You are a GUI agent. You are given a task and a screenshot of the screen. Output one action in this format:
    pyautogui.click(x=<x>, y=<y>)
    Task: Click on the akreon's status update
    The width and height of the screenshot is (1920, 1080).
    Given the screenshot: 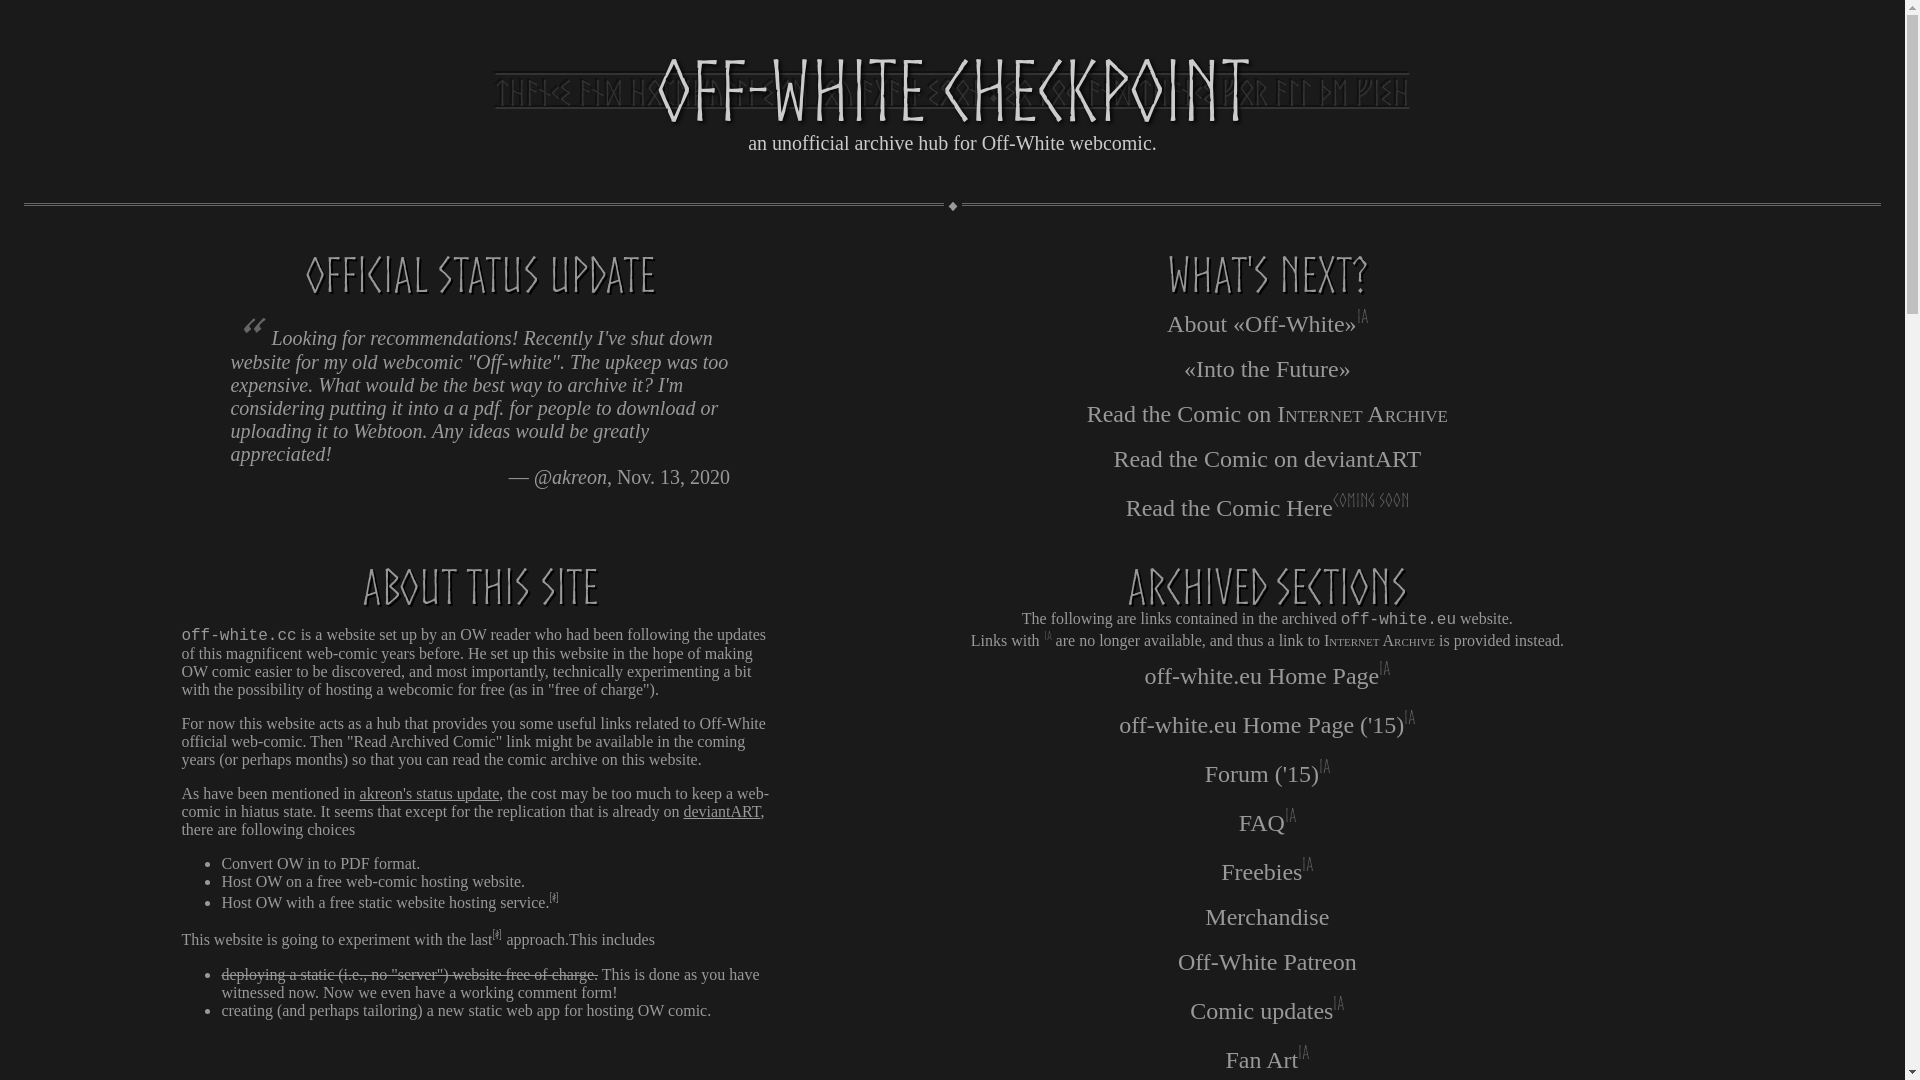 What is the action you would take?
    pyautogui.click(x=430, y=794)
    